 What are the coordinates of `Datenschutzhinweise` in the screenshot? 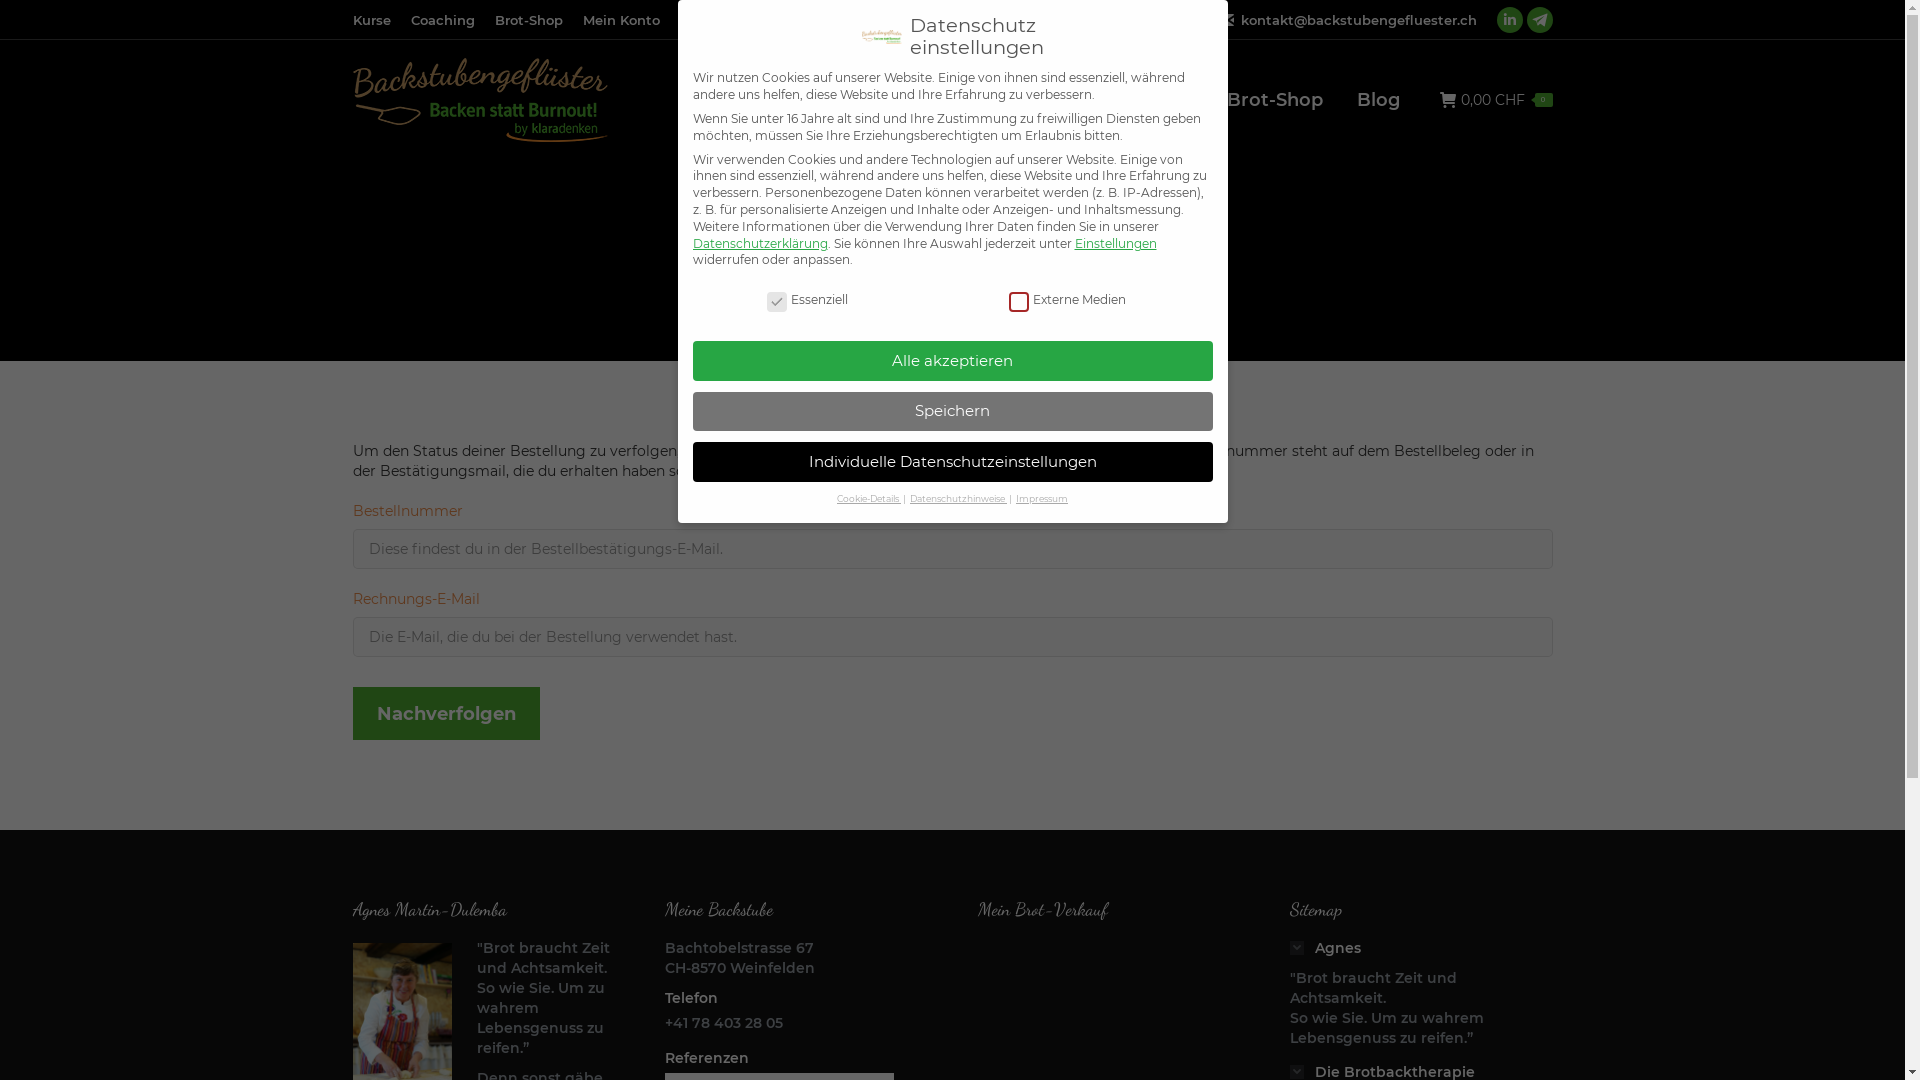 It's located at (958, 498).